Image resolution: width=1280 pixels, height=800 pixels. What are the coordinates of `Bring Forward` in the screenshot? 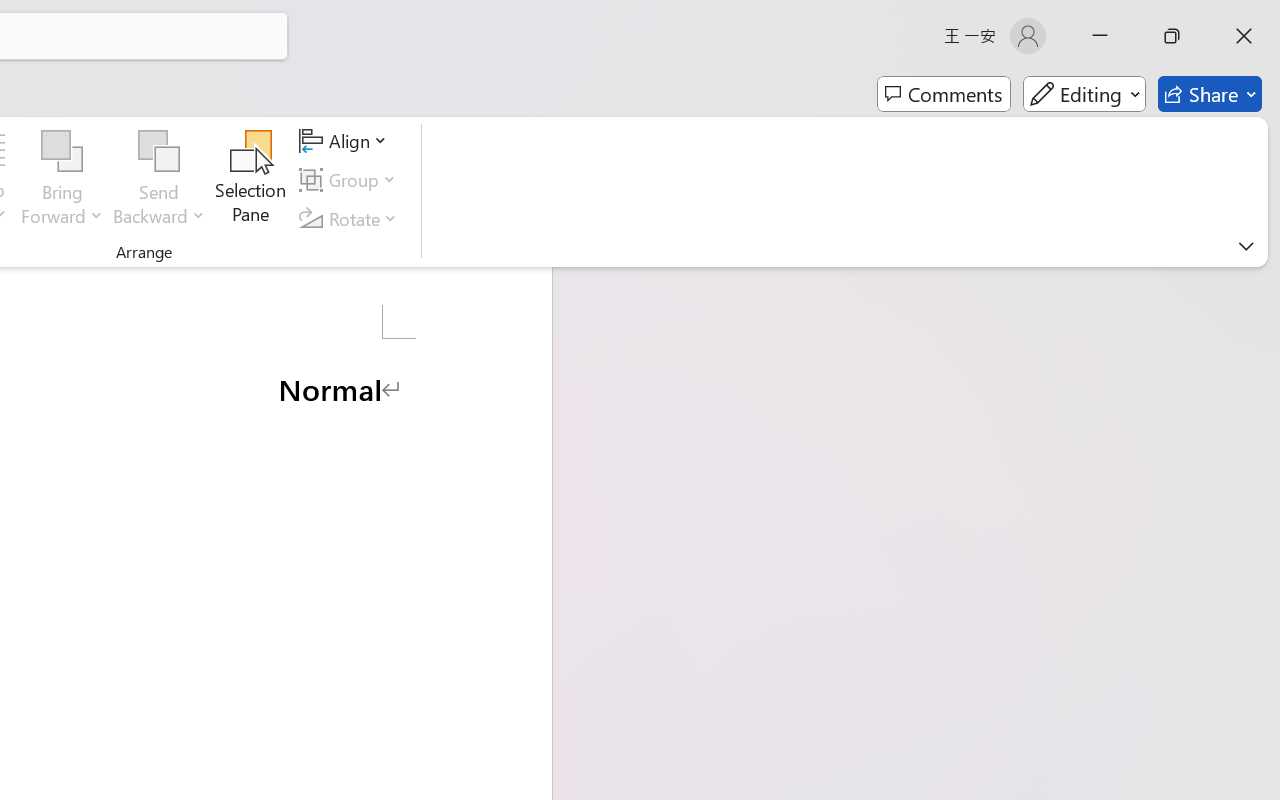 It's located at (62, 152).